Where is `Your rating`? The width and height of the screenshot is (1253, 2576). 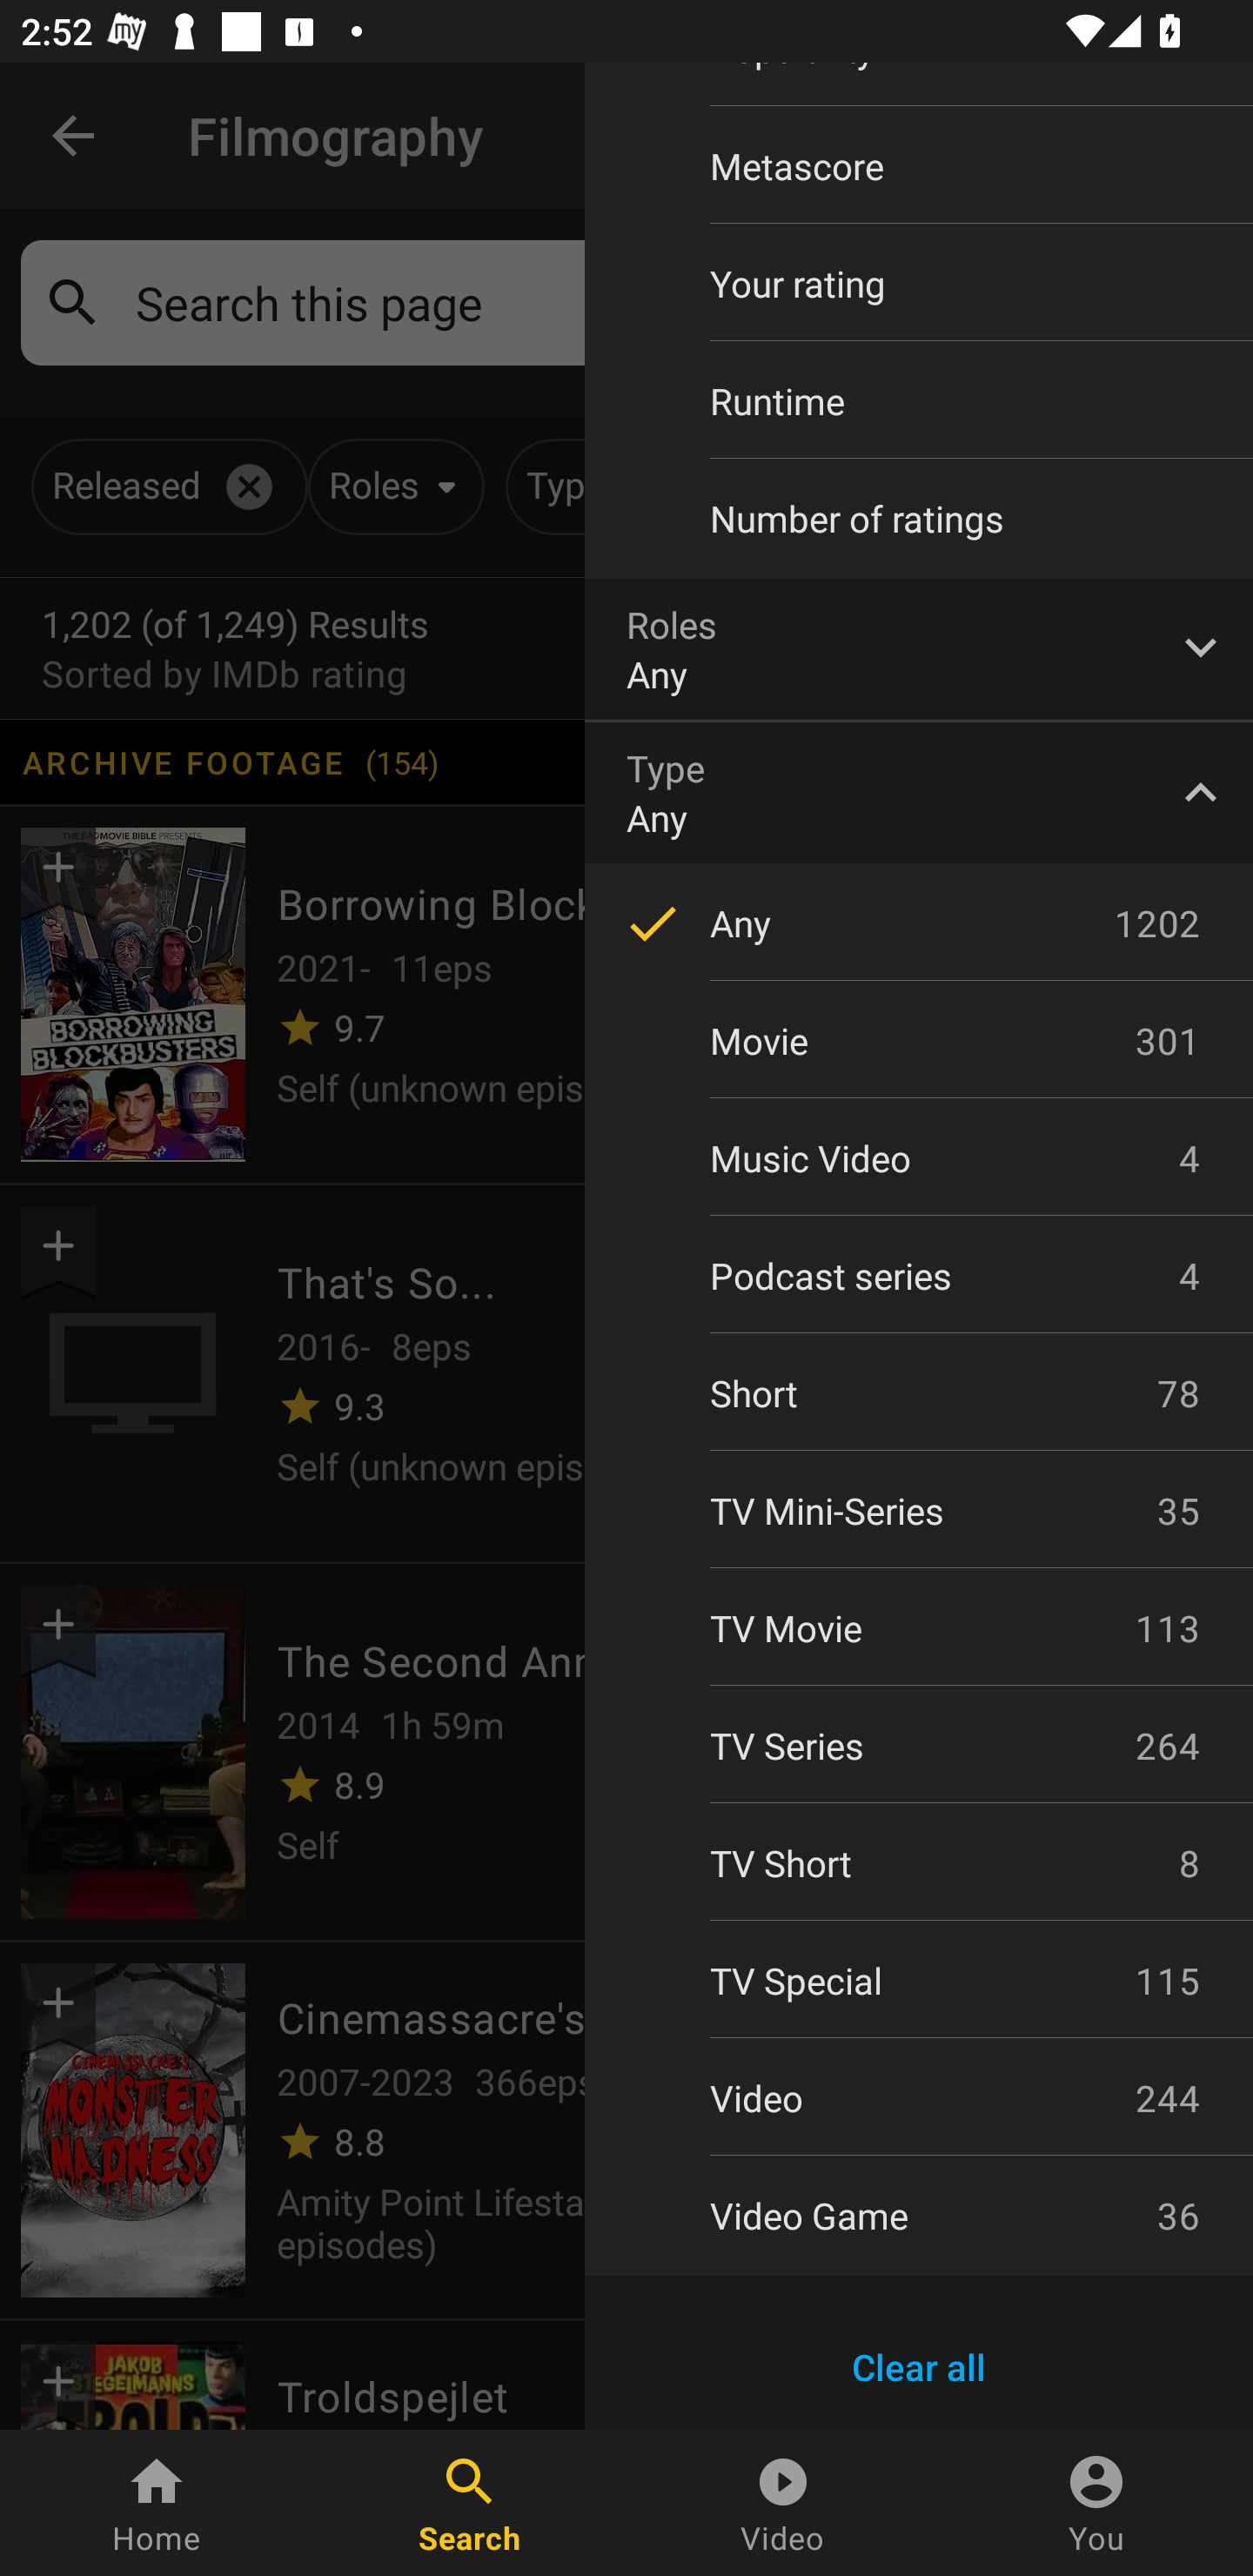
Your rating is located at coordinates (919, 283).